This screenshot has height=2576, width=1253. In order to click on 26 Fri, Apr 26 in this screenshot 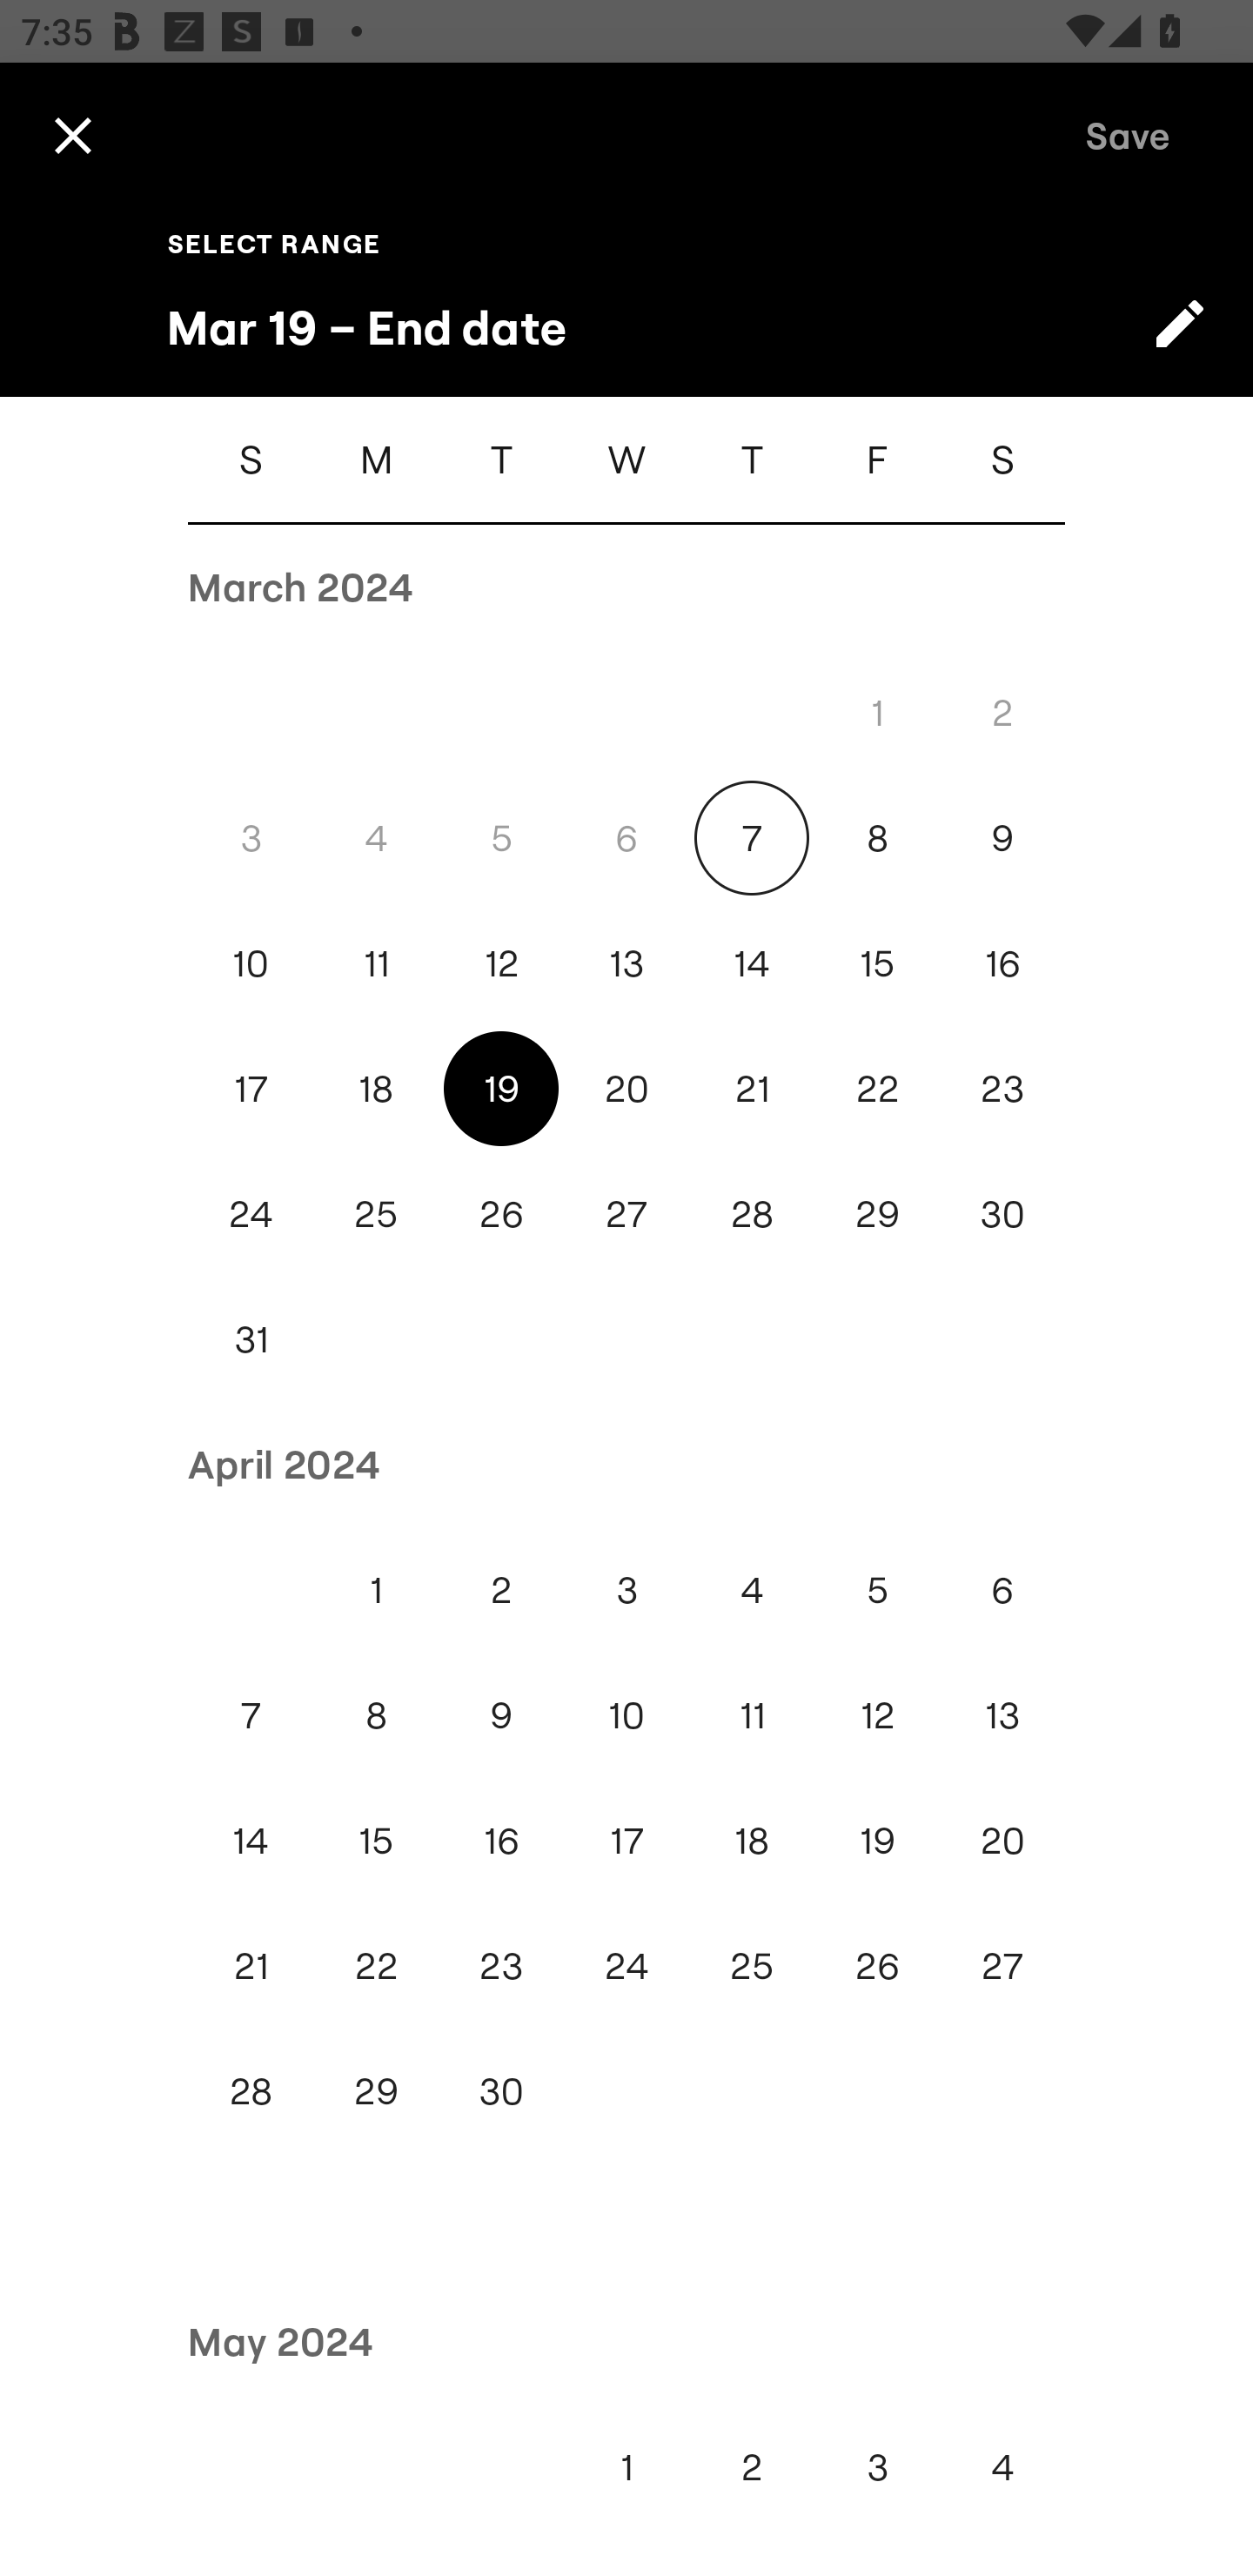, I will do `click(877, 1967)`.